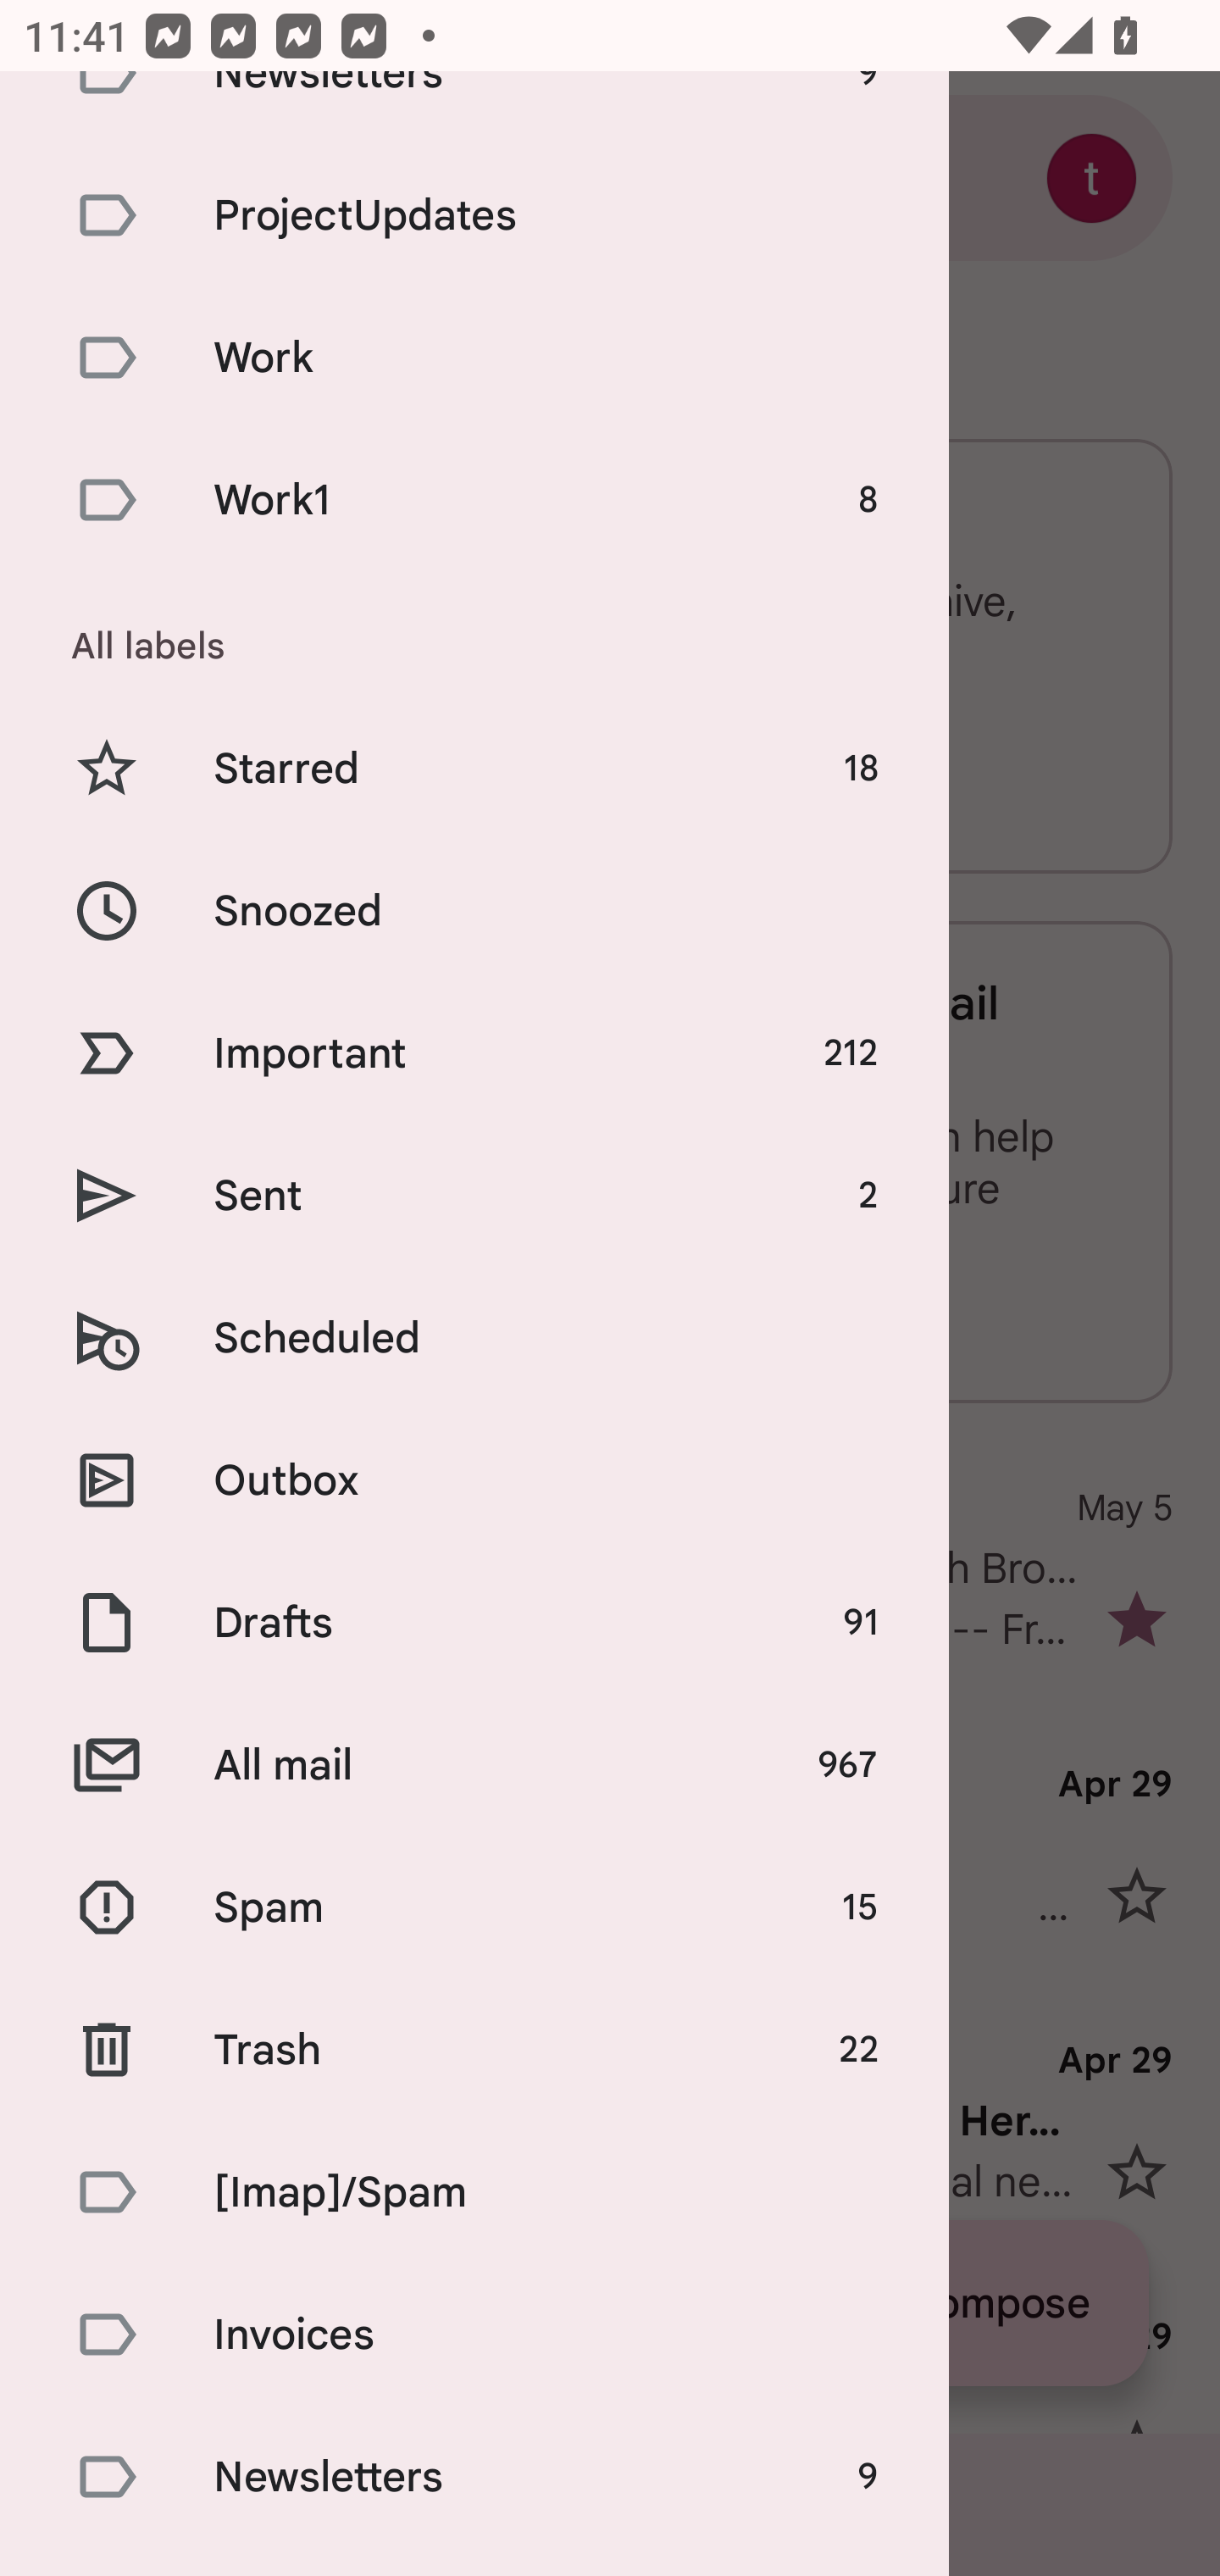 The width and height of the screenshot is (1220, 2576). I want to click on Work, so click(474, 356).